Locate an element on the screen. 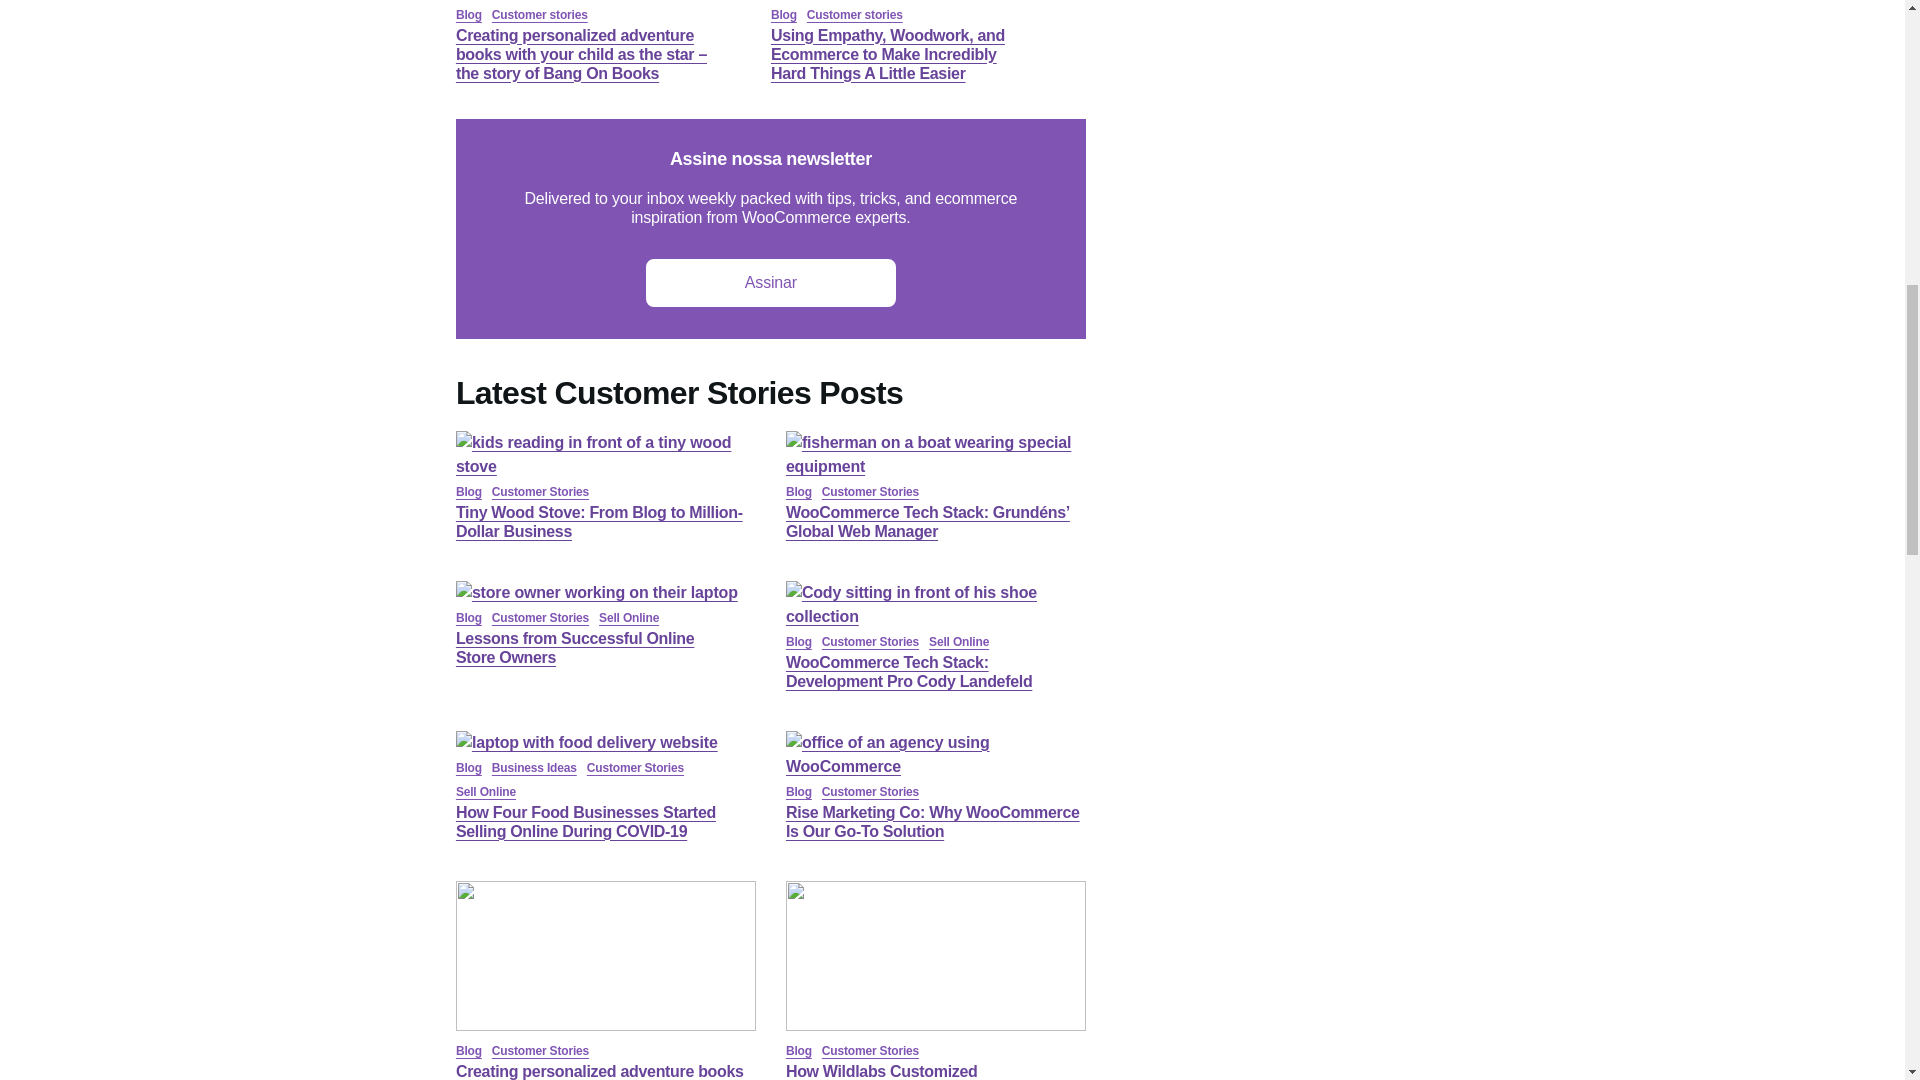 The width and height of the screenshot is (1920, 1080). Blog is located at coordinates (468, 491).